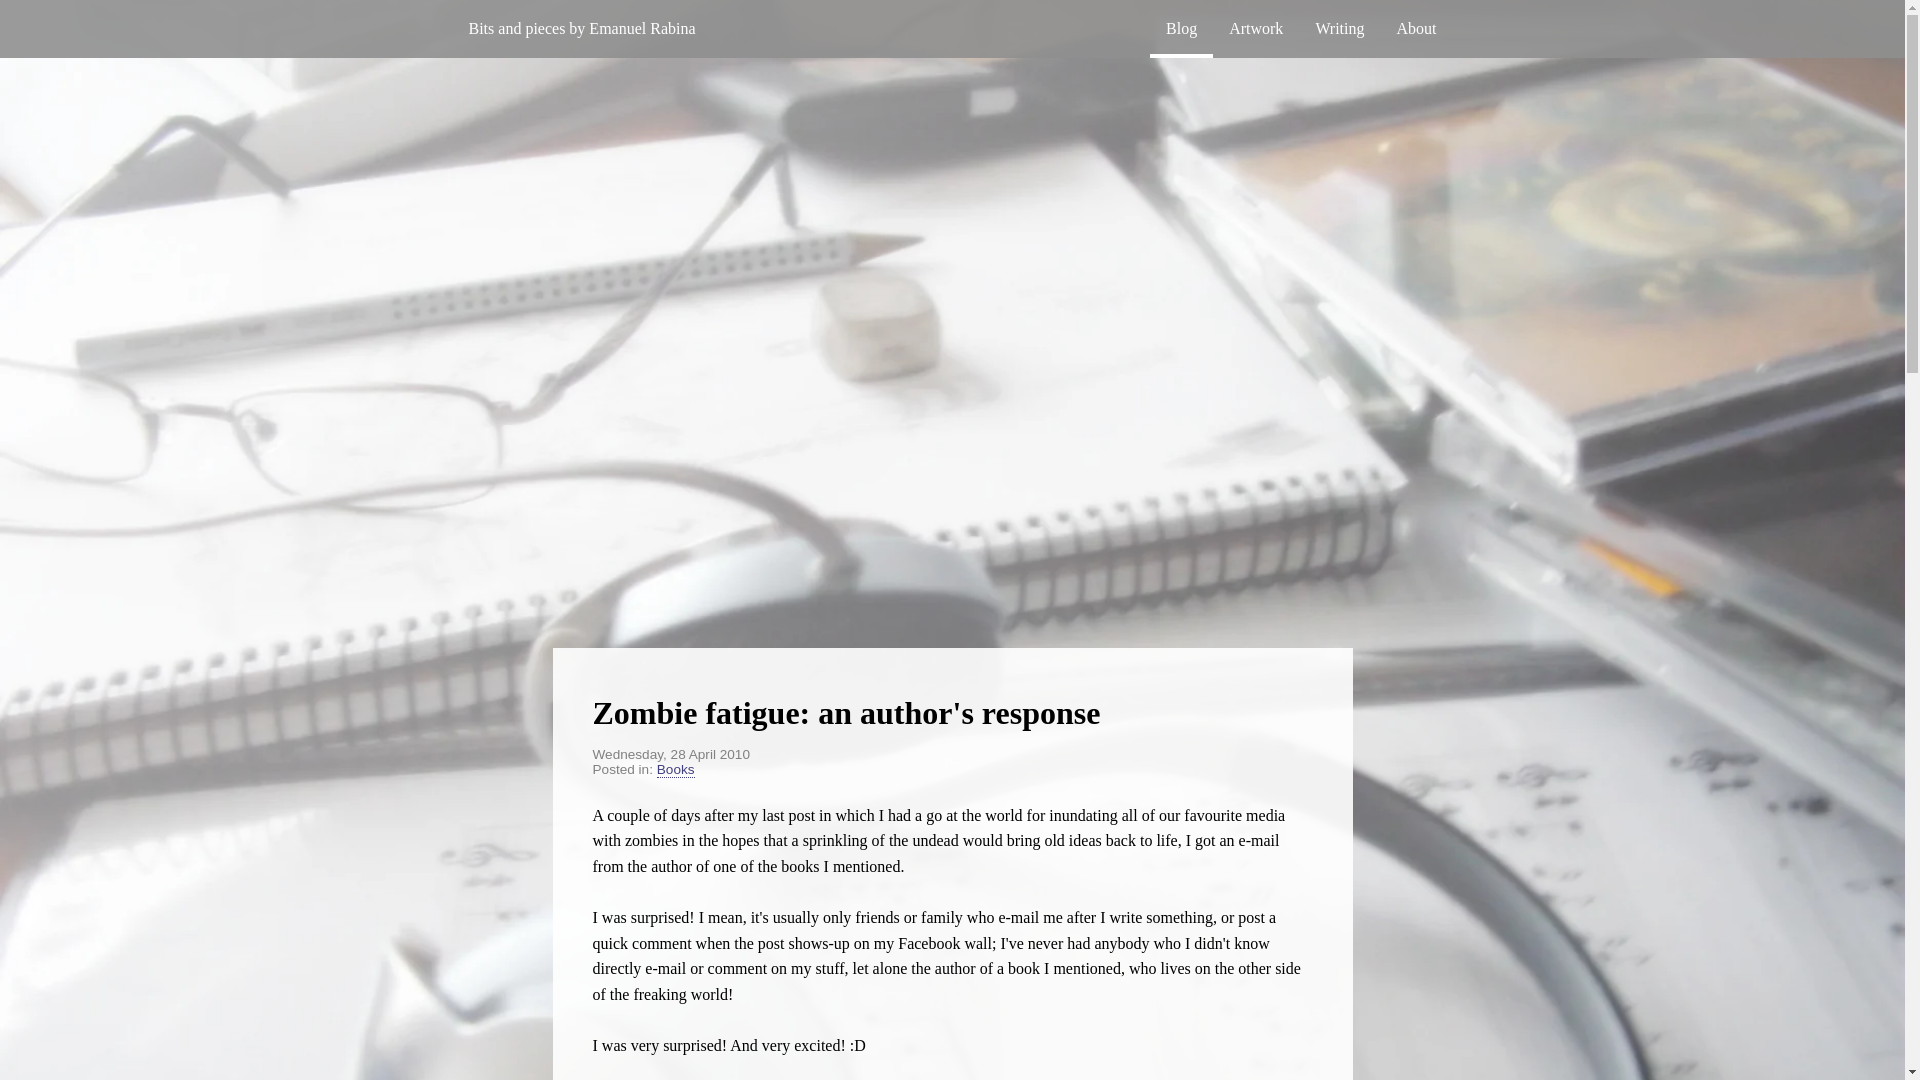 Image resolution: width=1920 pixels, height=1080 pixels. Describe the element at coordinates (1340, 29) in the screenshot. I see `Writing` at that location.